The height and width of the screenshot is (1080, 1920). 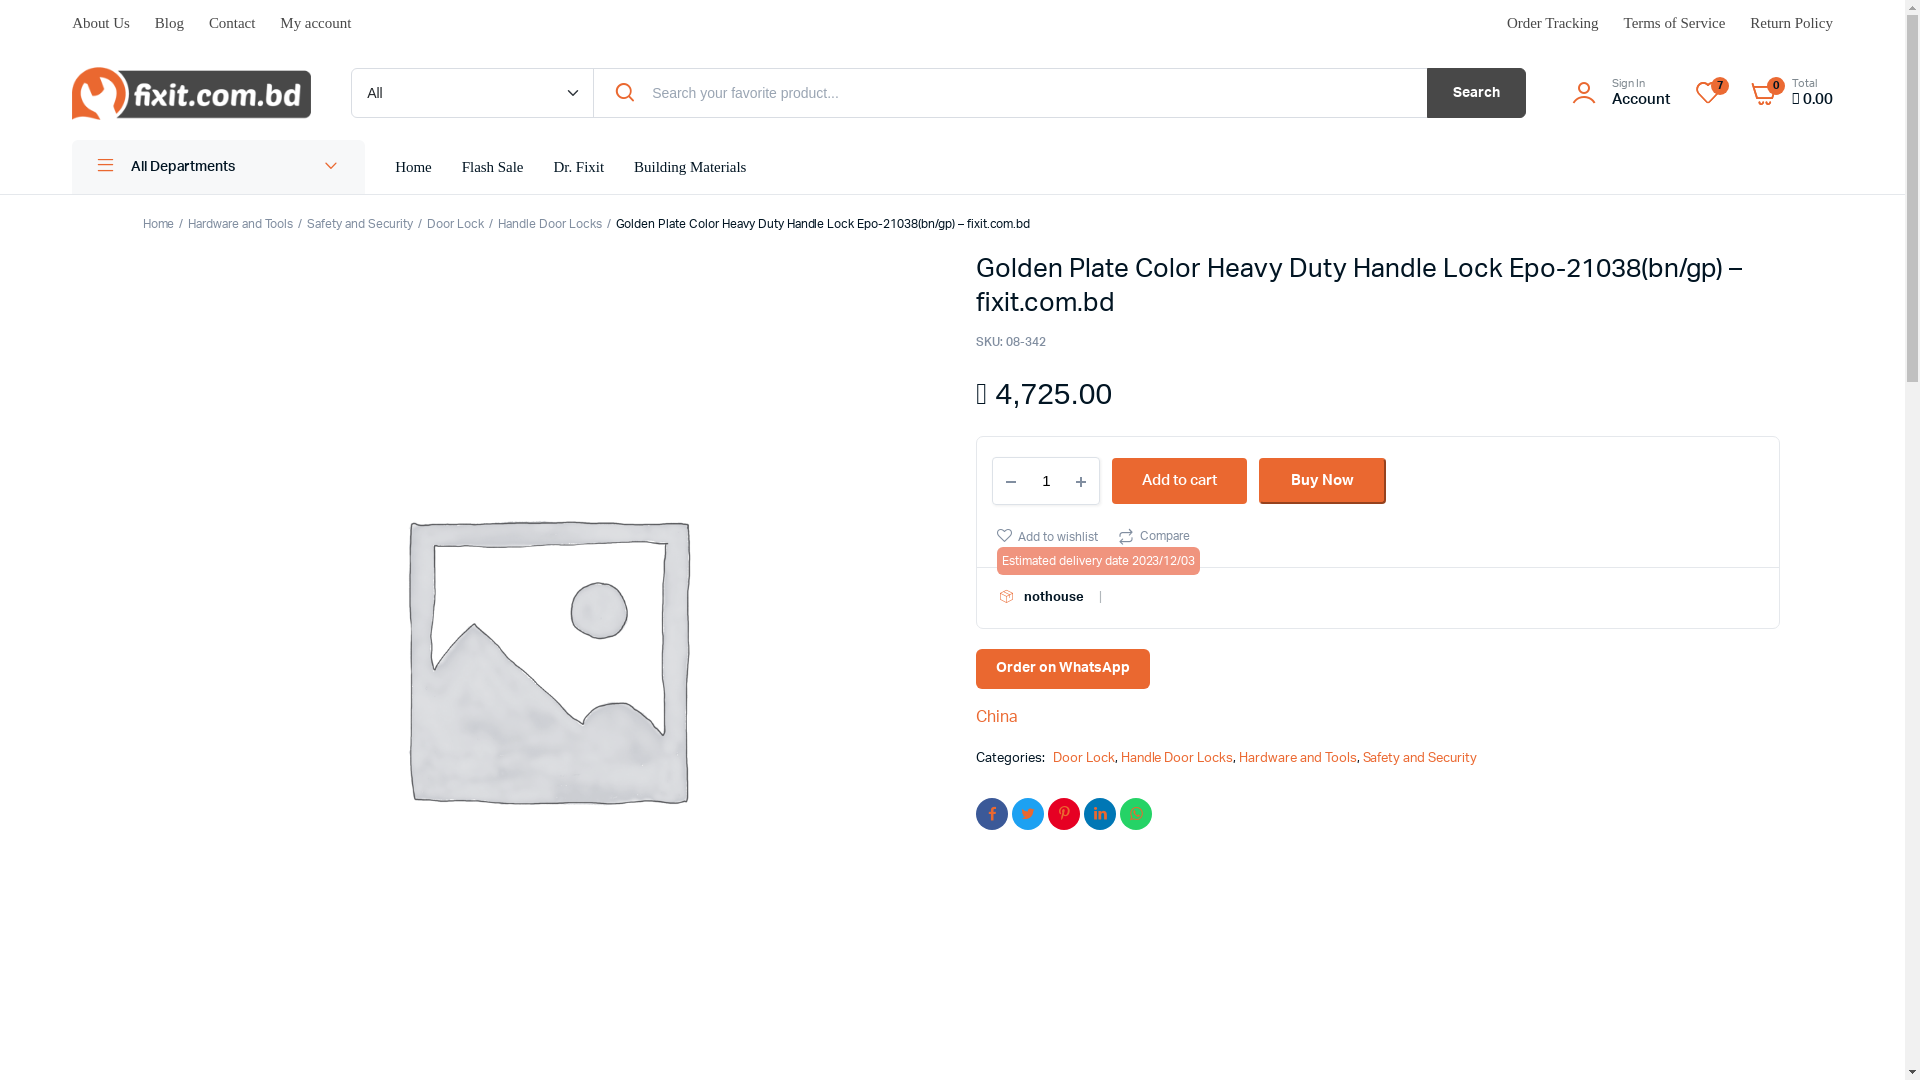 What do you see at coordinates (1553, 24) in the screenshot?
I see `Order Tracking` at bounding box center [1553, 24].